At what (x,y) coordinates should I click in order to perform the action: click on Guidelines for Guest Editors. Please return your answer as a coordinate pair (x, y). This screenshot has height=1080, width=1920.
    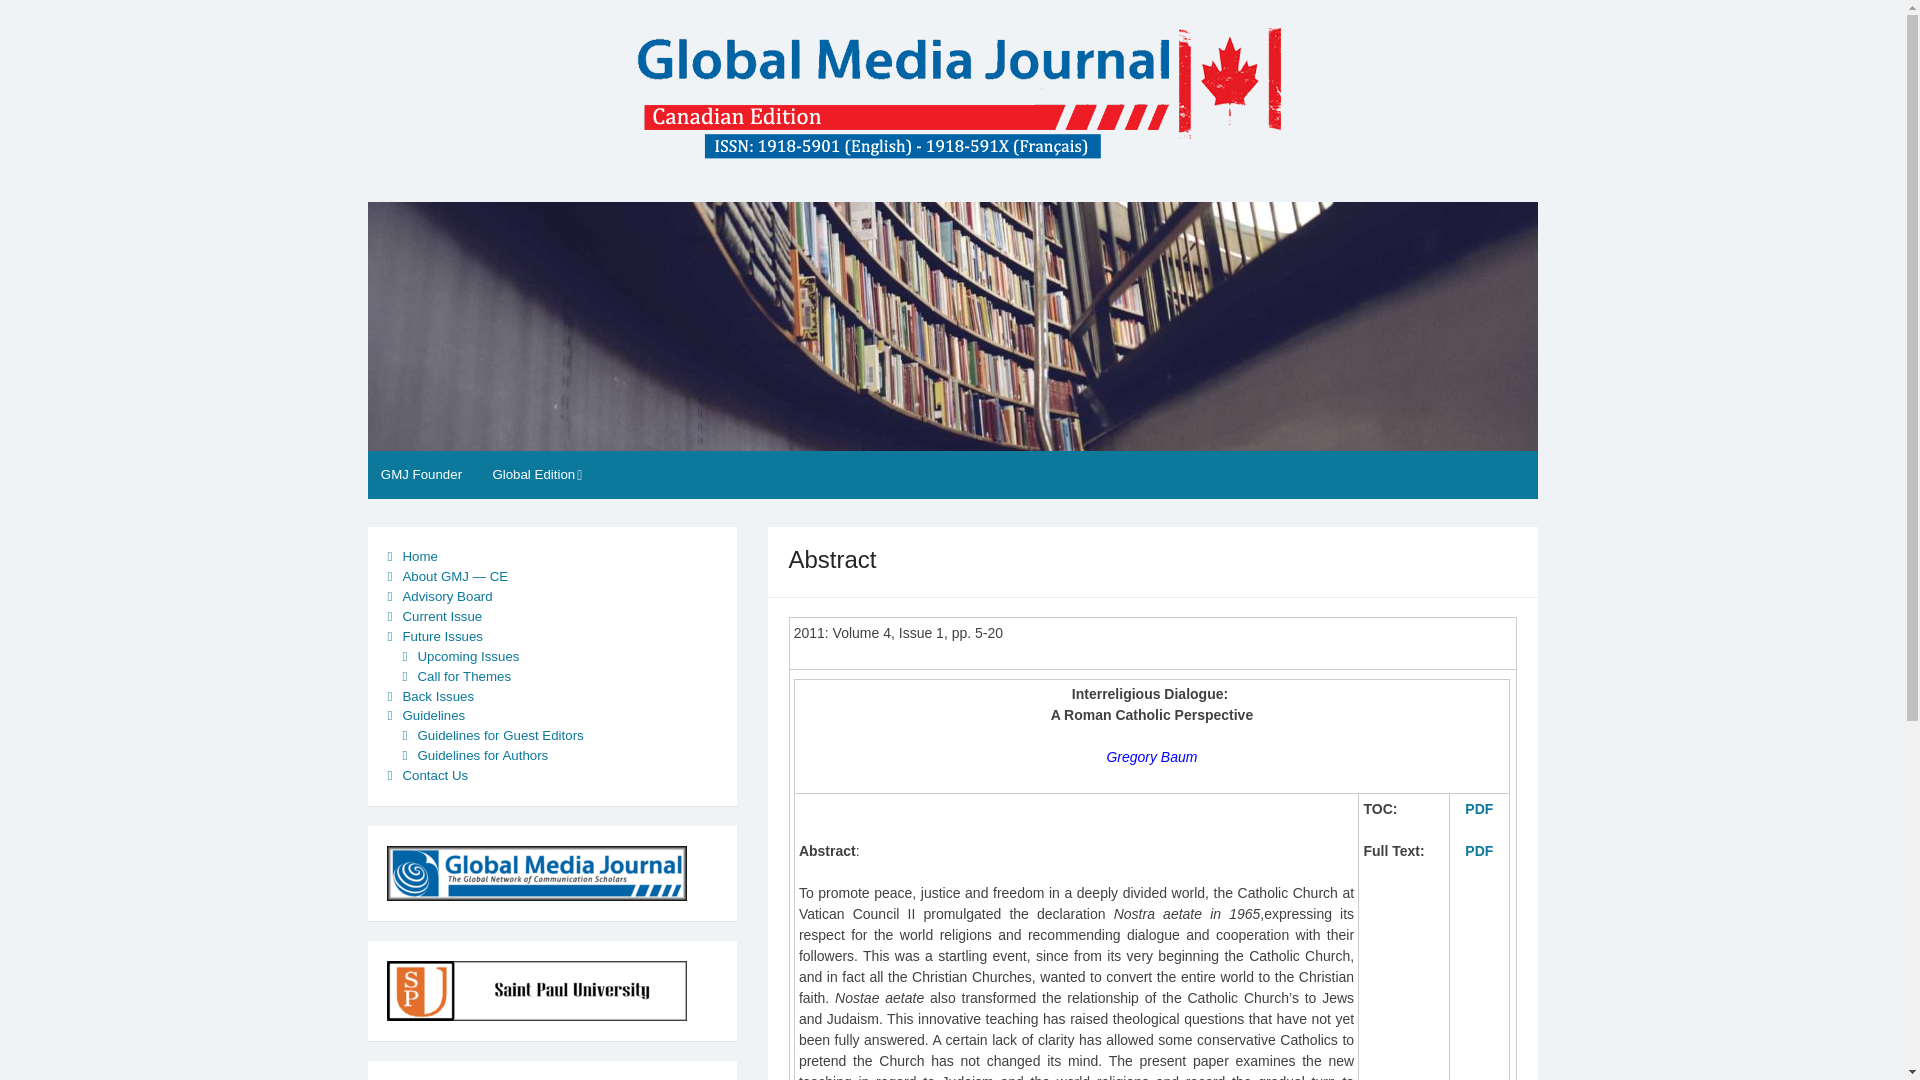
    Looking at the image, I should click on (500, 735).